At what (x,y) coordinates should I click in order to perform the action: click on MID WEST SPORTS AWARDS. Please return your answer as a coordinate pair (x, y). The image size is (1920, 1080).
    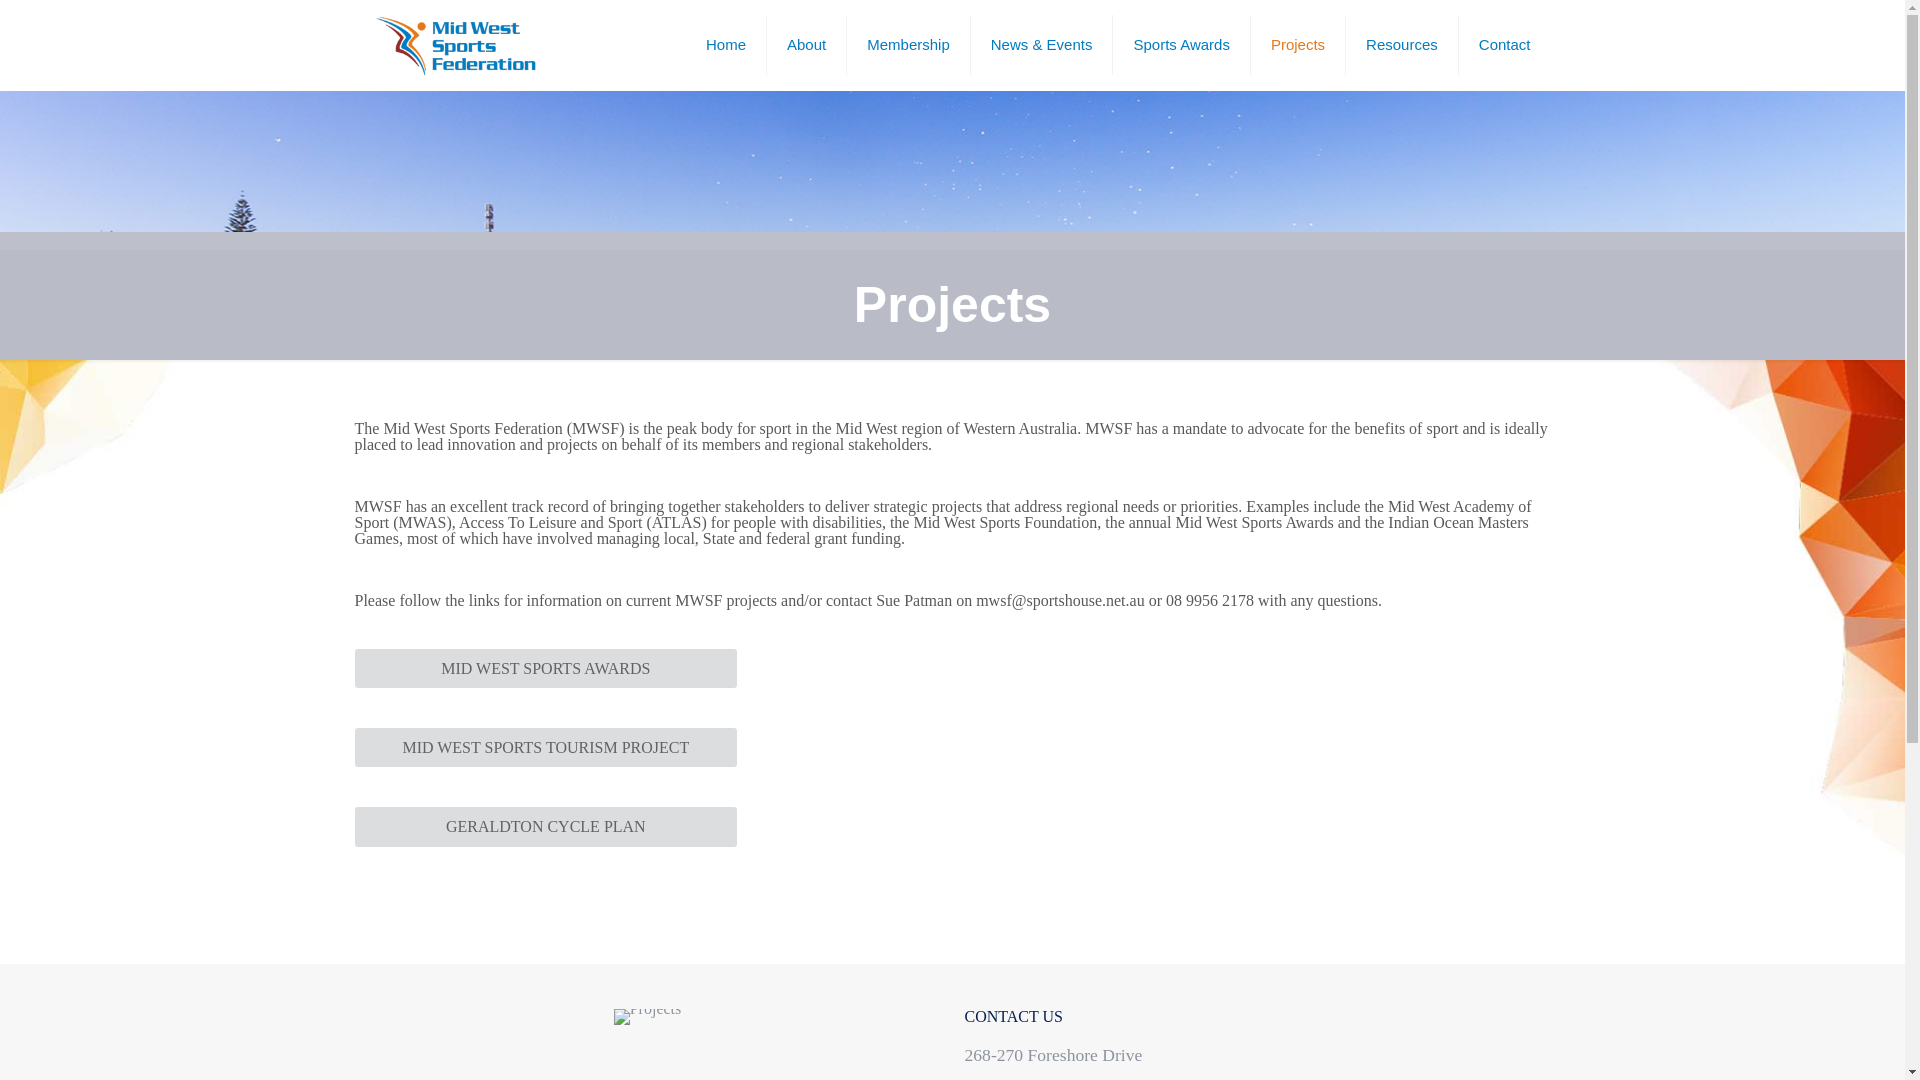
    Looking at the image, I should click on (545, 668).